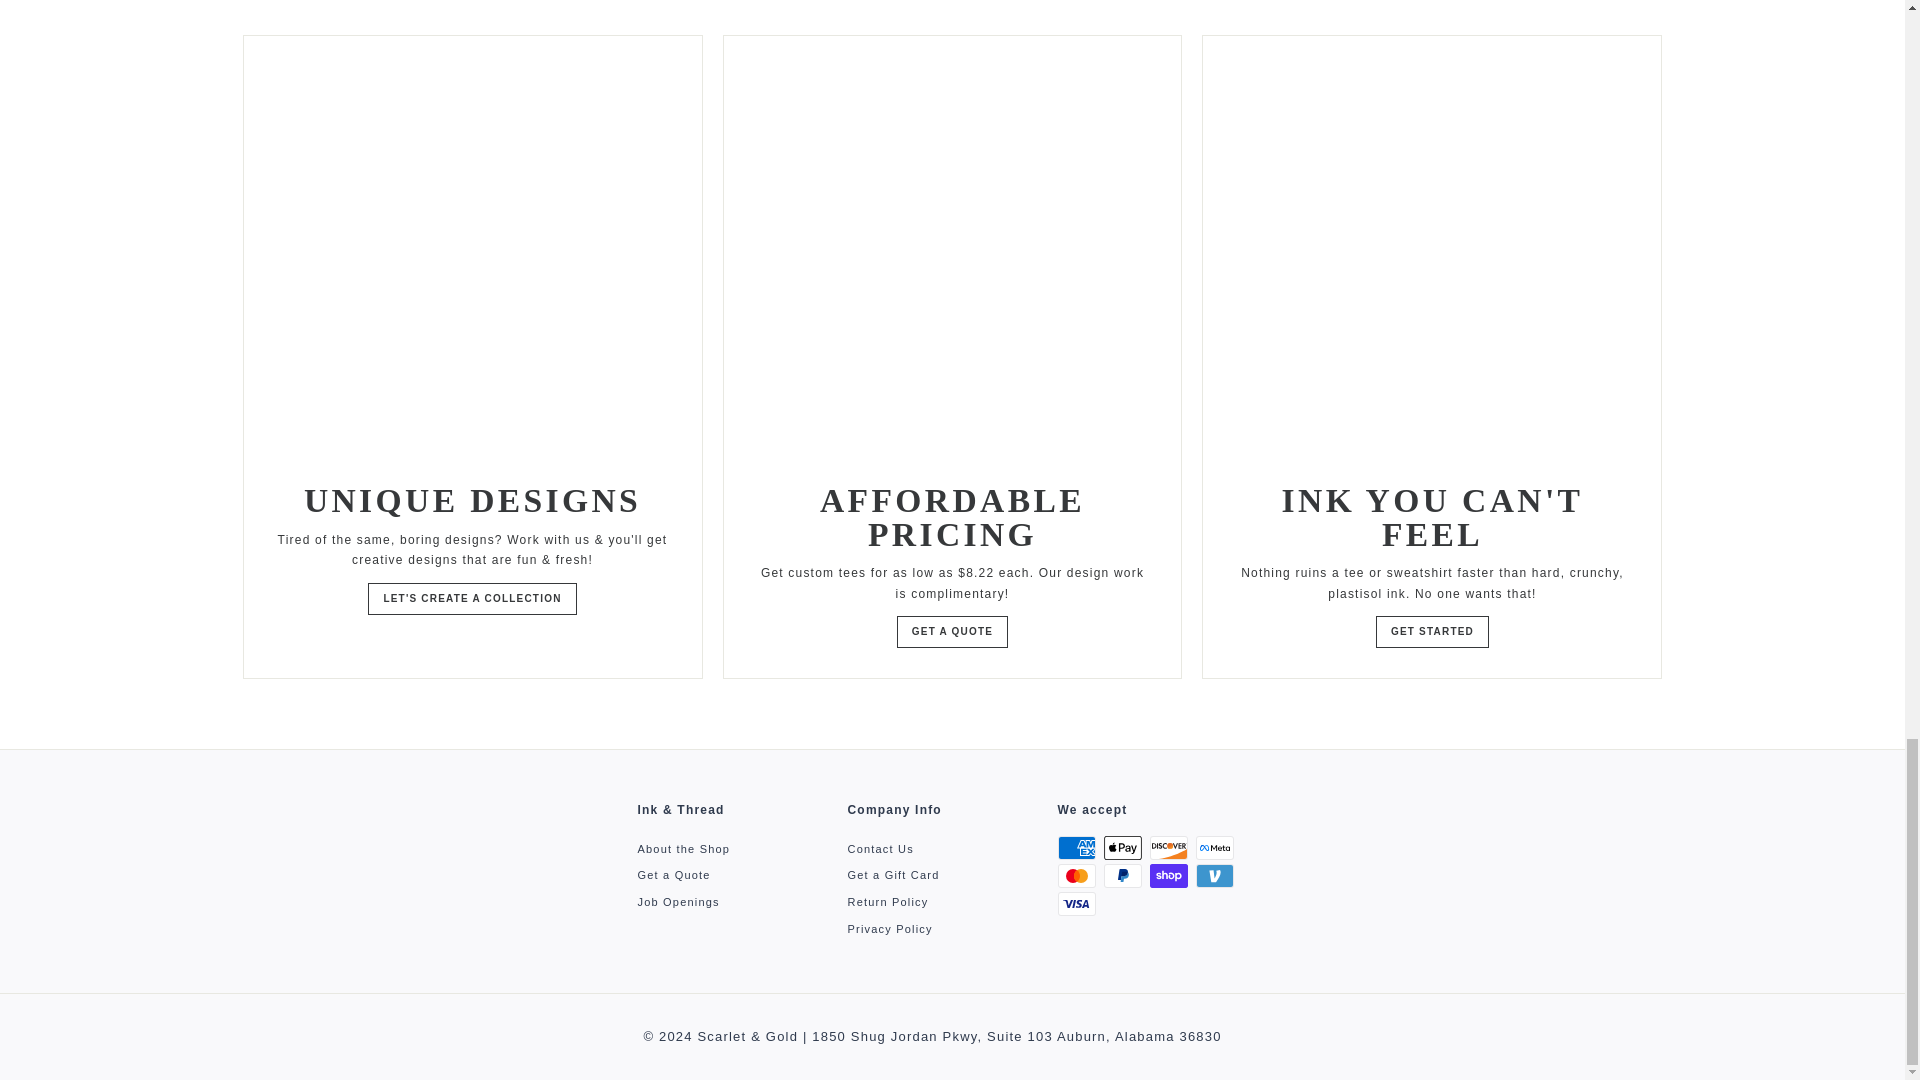 The height and width of the screenshot is (1080, 1920). Describe the element at coordinates (1123, 876) in the screenshot. I see `PayPal` at that location.